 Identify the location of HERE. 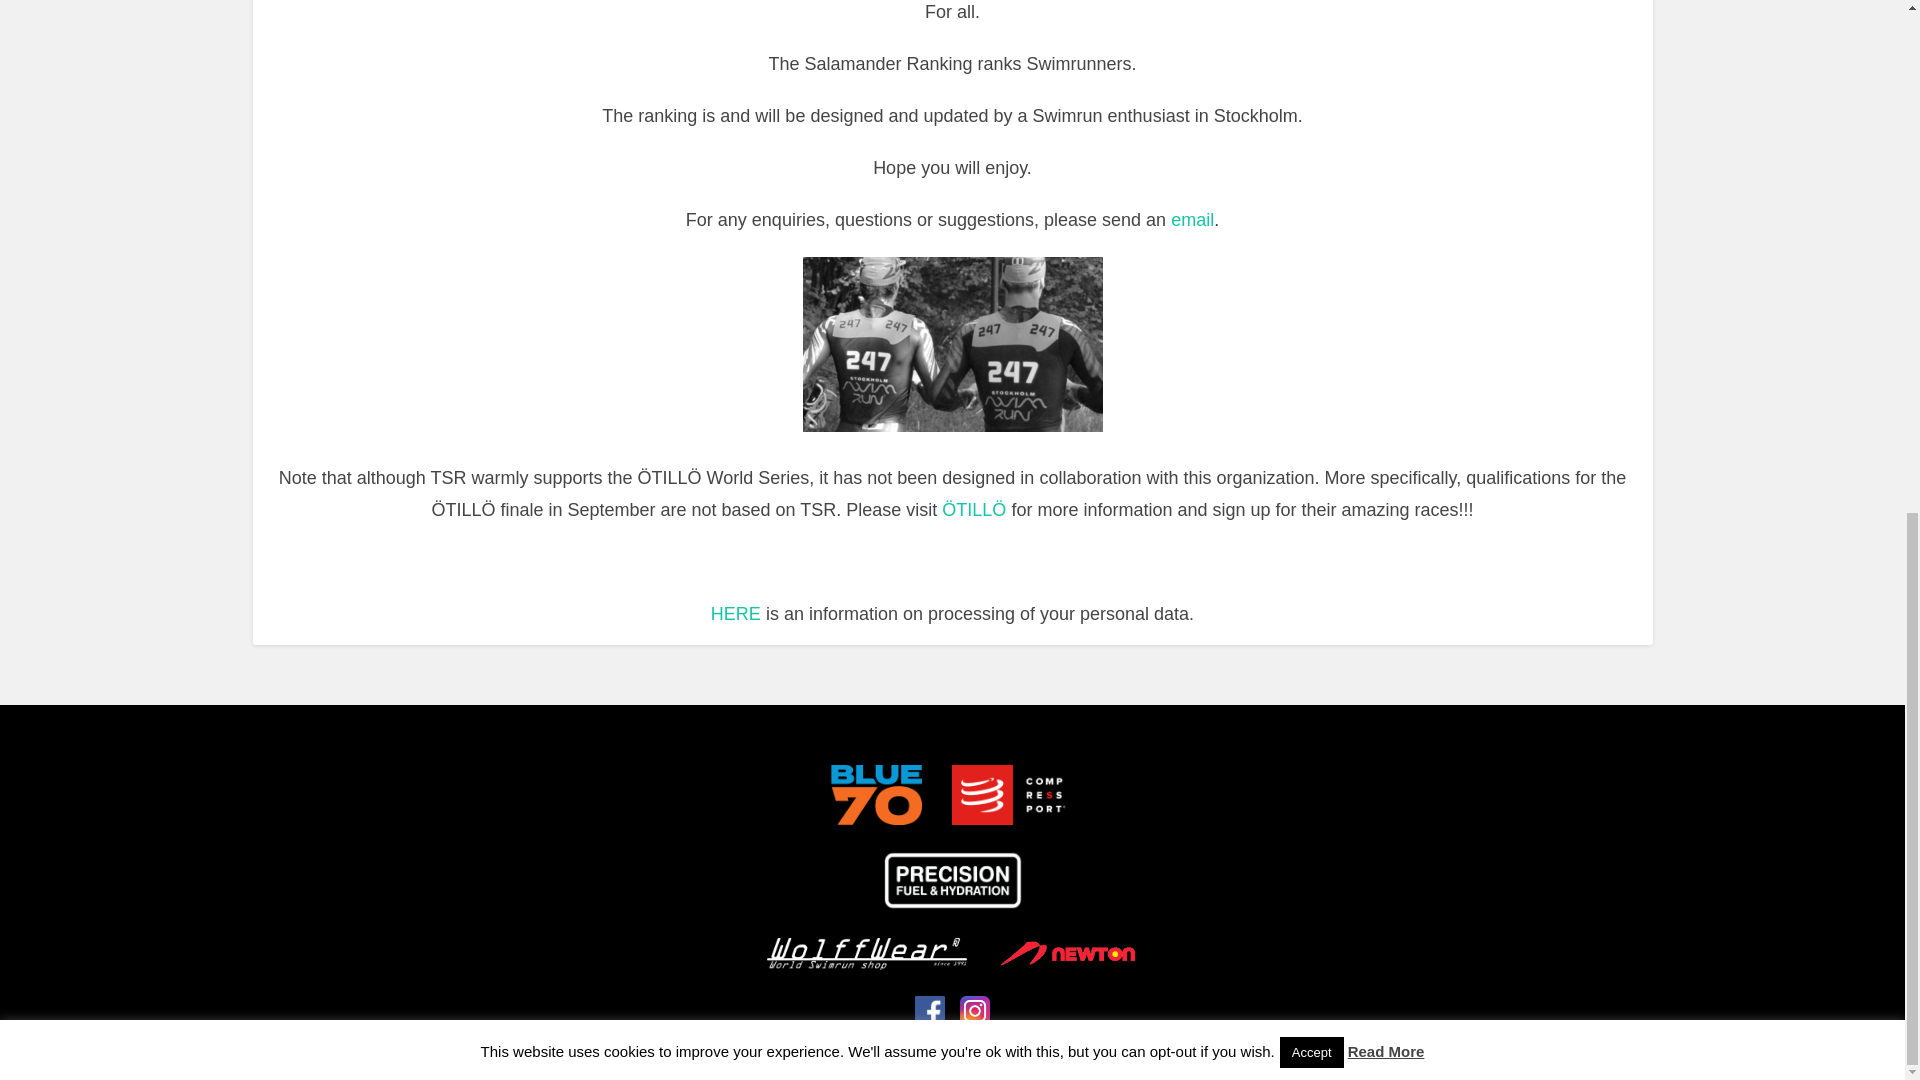
(735, 614).